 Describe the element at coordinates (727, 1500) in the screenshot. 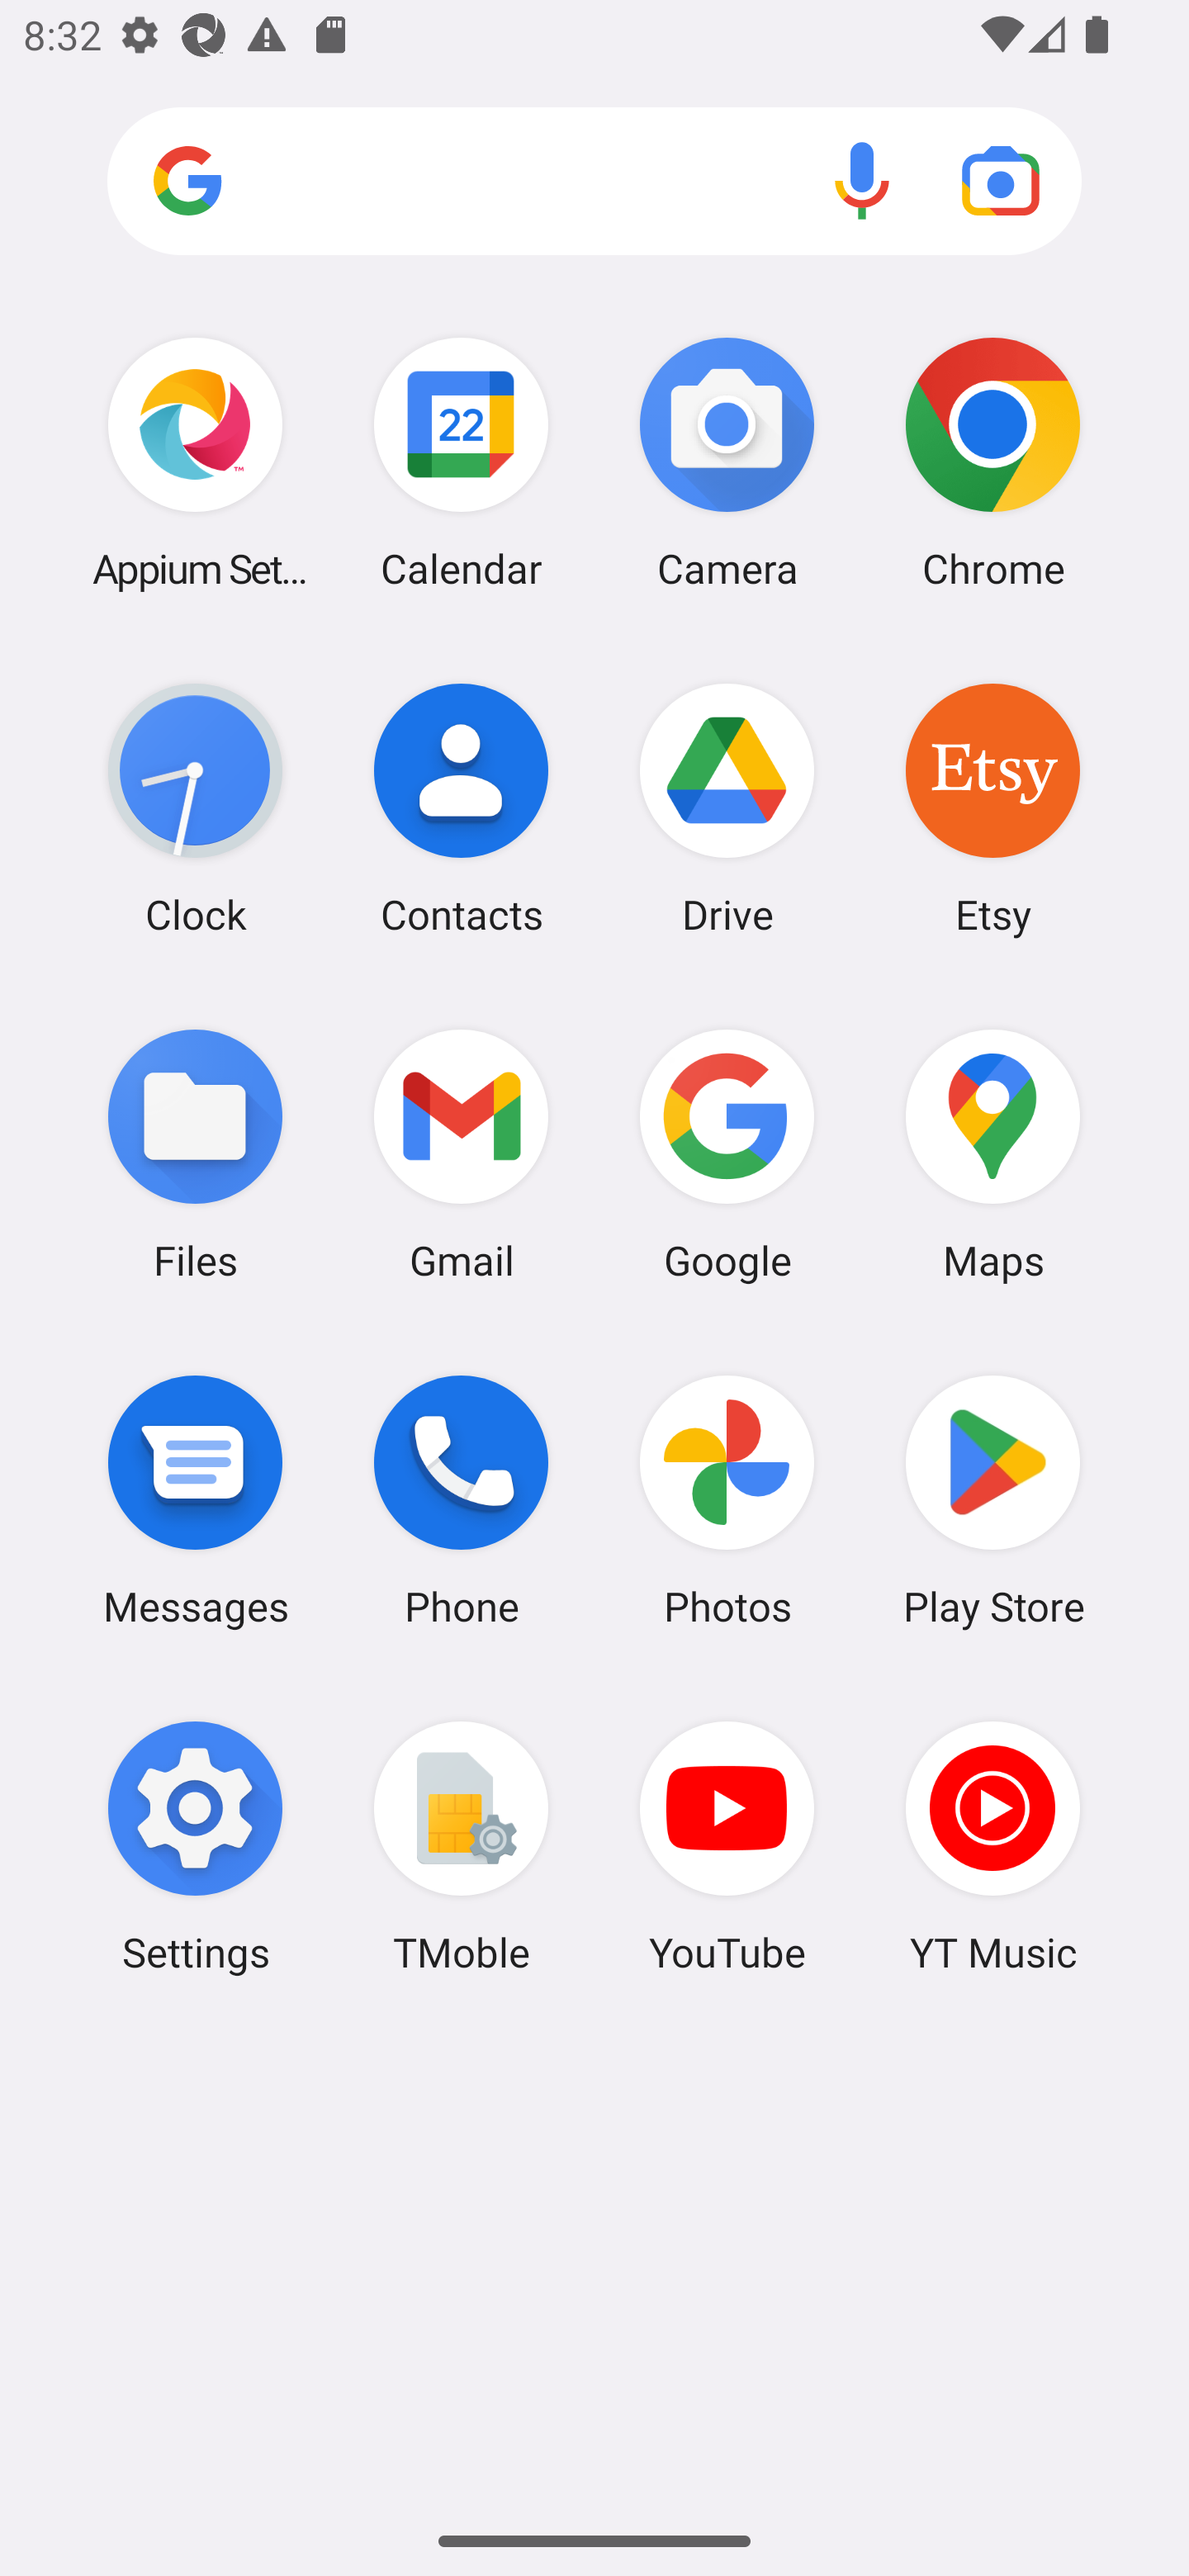

I see `Photos` at that location.